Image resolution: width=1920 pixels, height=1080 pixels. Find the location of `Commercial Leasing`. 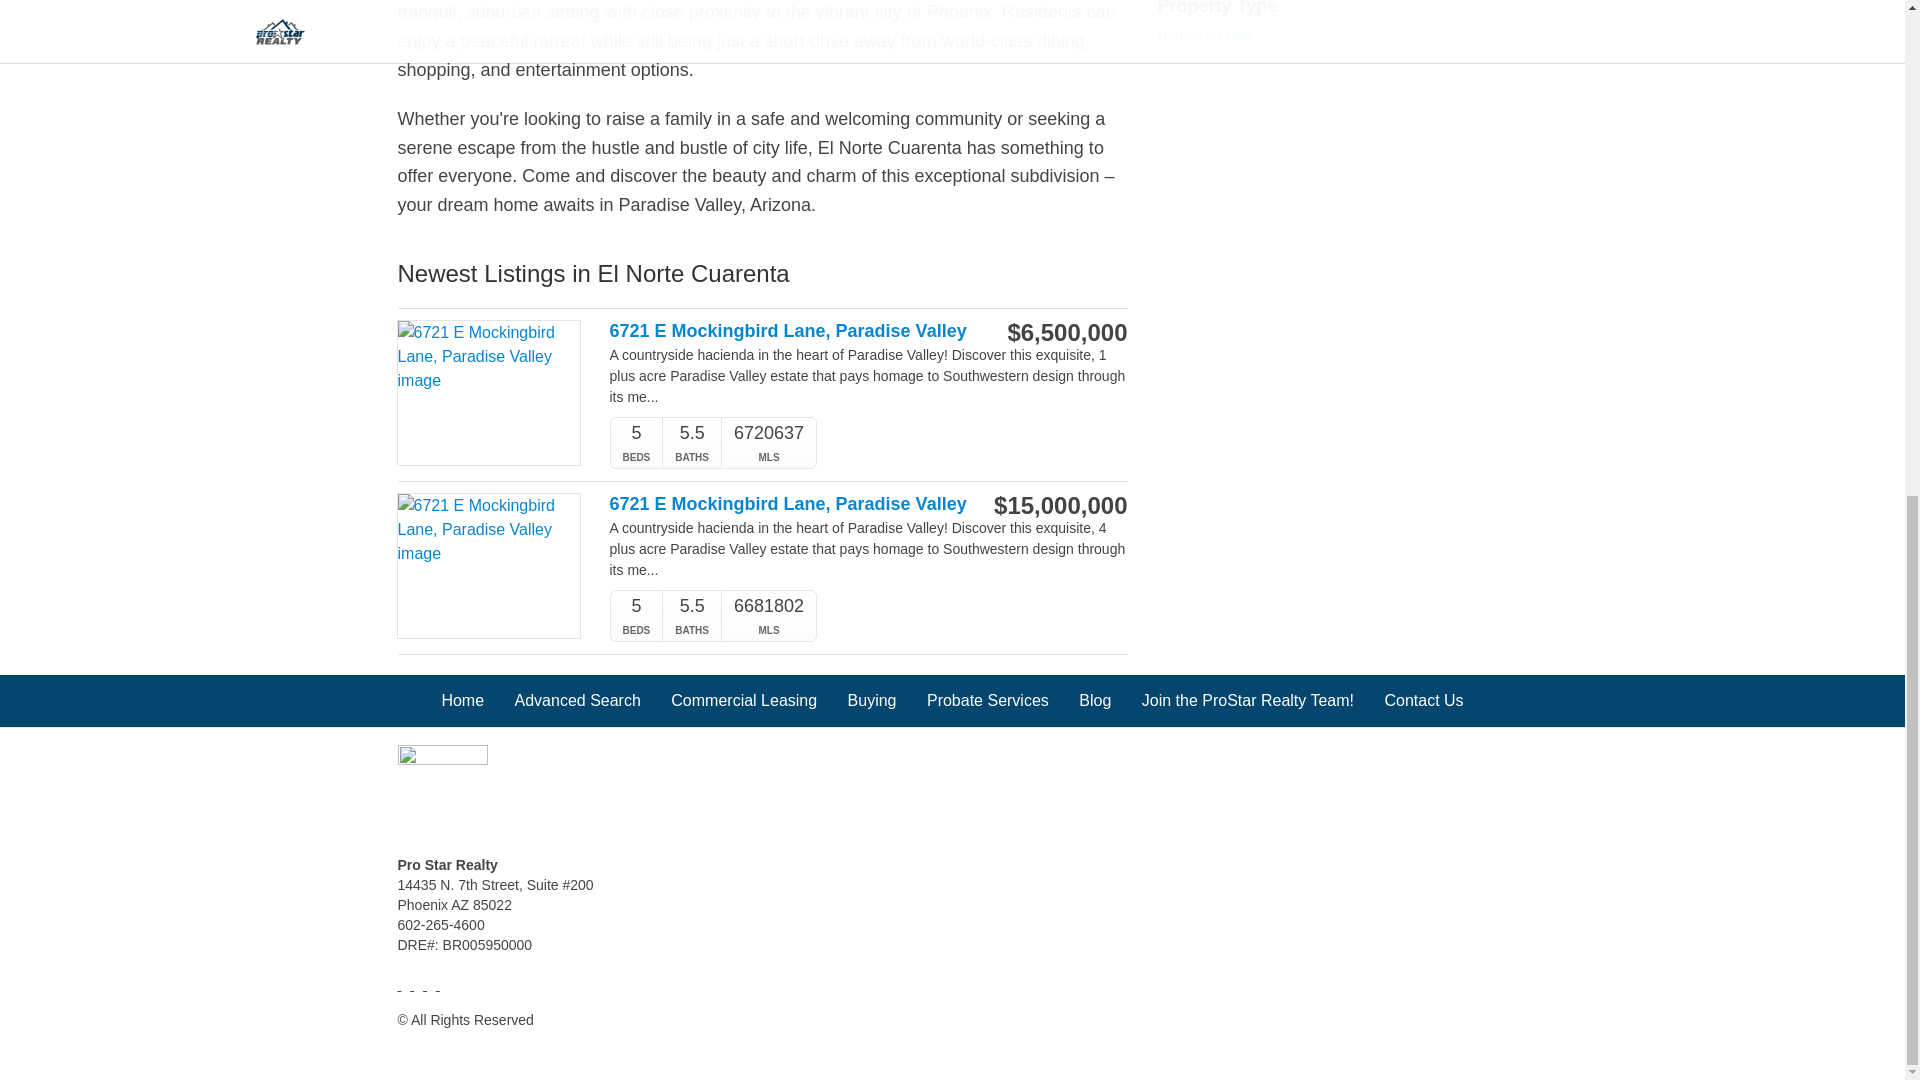

Commercial Leasing is located at coordinates (744, 700).